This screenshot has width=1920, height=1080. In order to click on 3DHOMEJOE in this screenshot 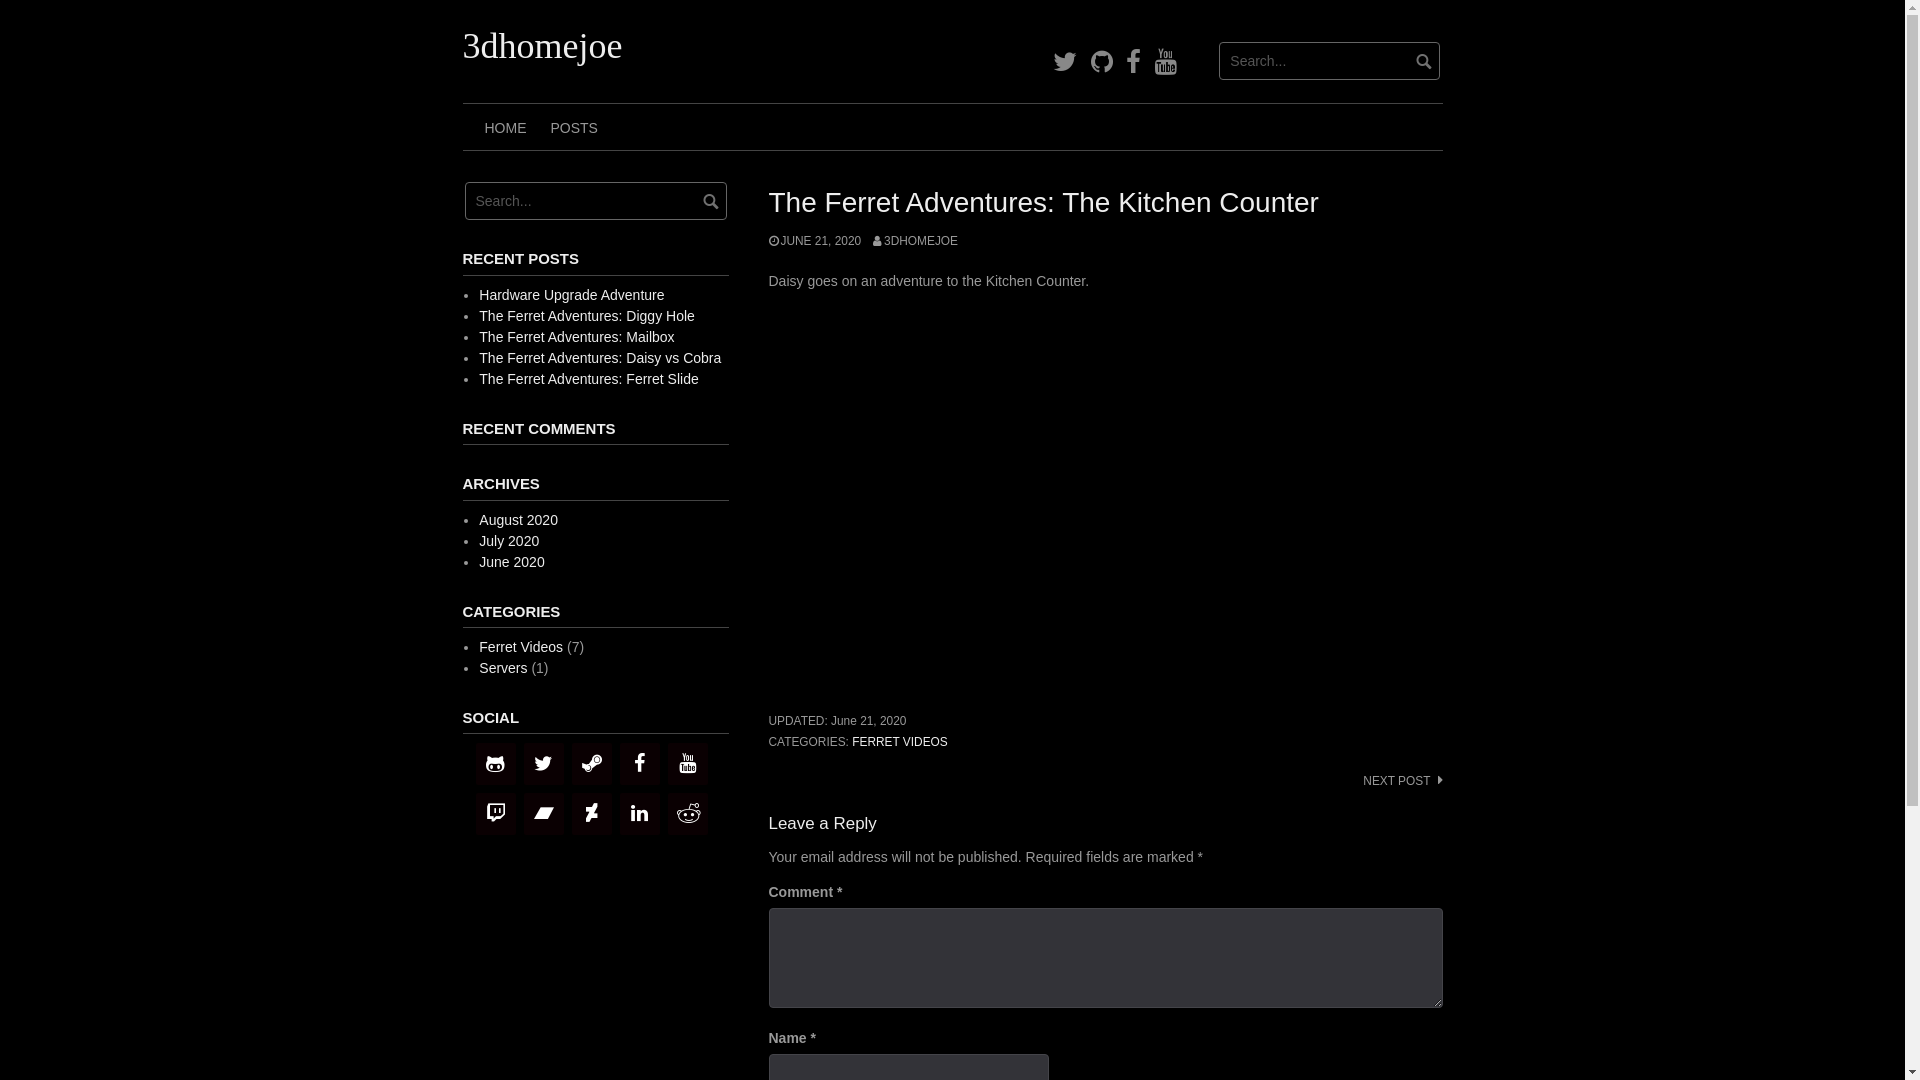, I will do `click(916, 241)`.